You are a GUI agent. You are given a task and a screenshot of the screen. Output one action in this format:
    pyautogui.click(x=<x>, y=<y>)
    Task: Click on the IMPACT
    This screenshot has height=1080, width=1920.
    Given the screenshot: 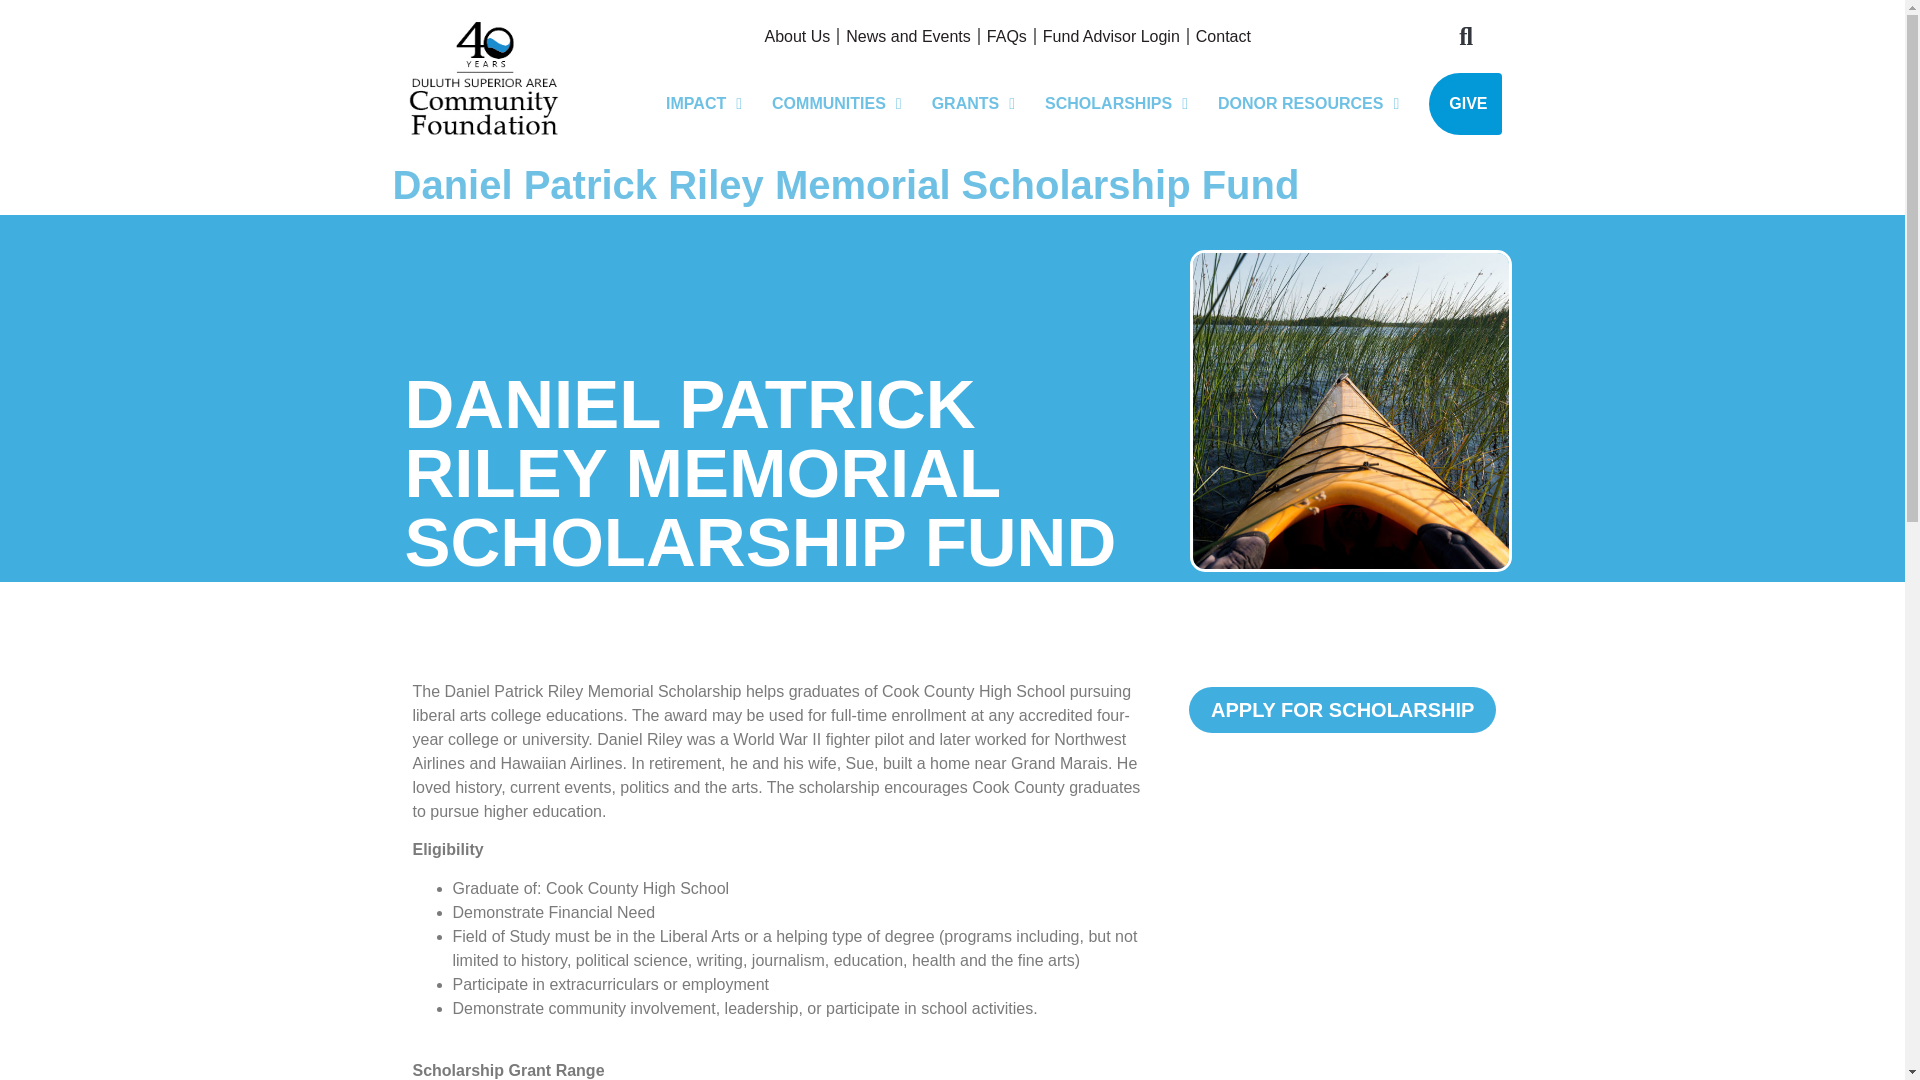 What is the action you would take?
    pyautogui.click(x=703, y=104)
    